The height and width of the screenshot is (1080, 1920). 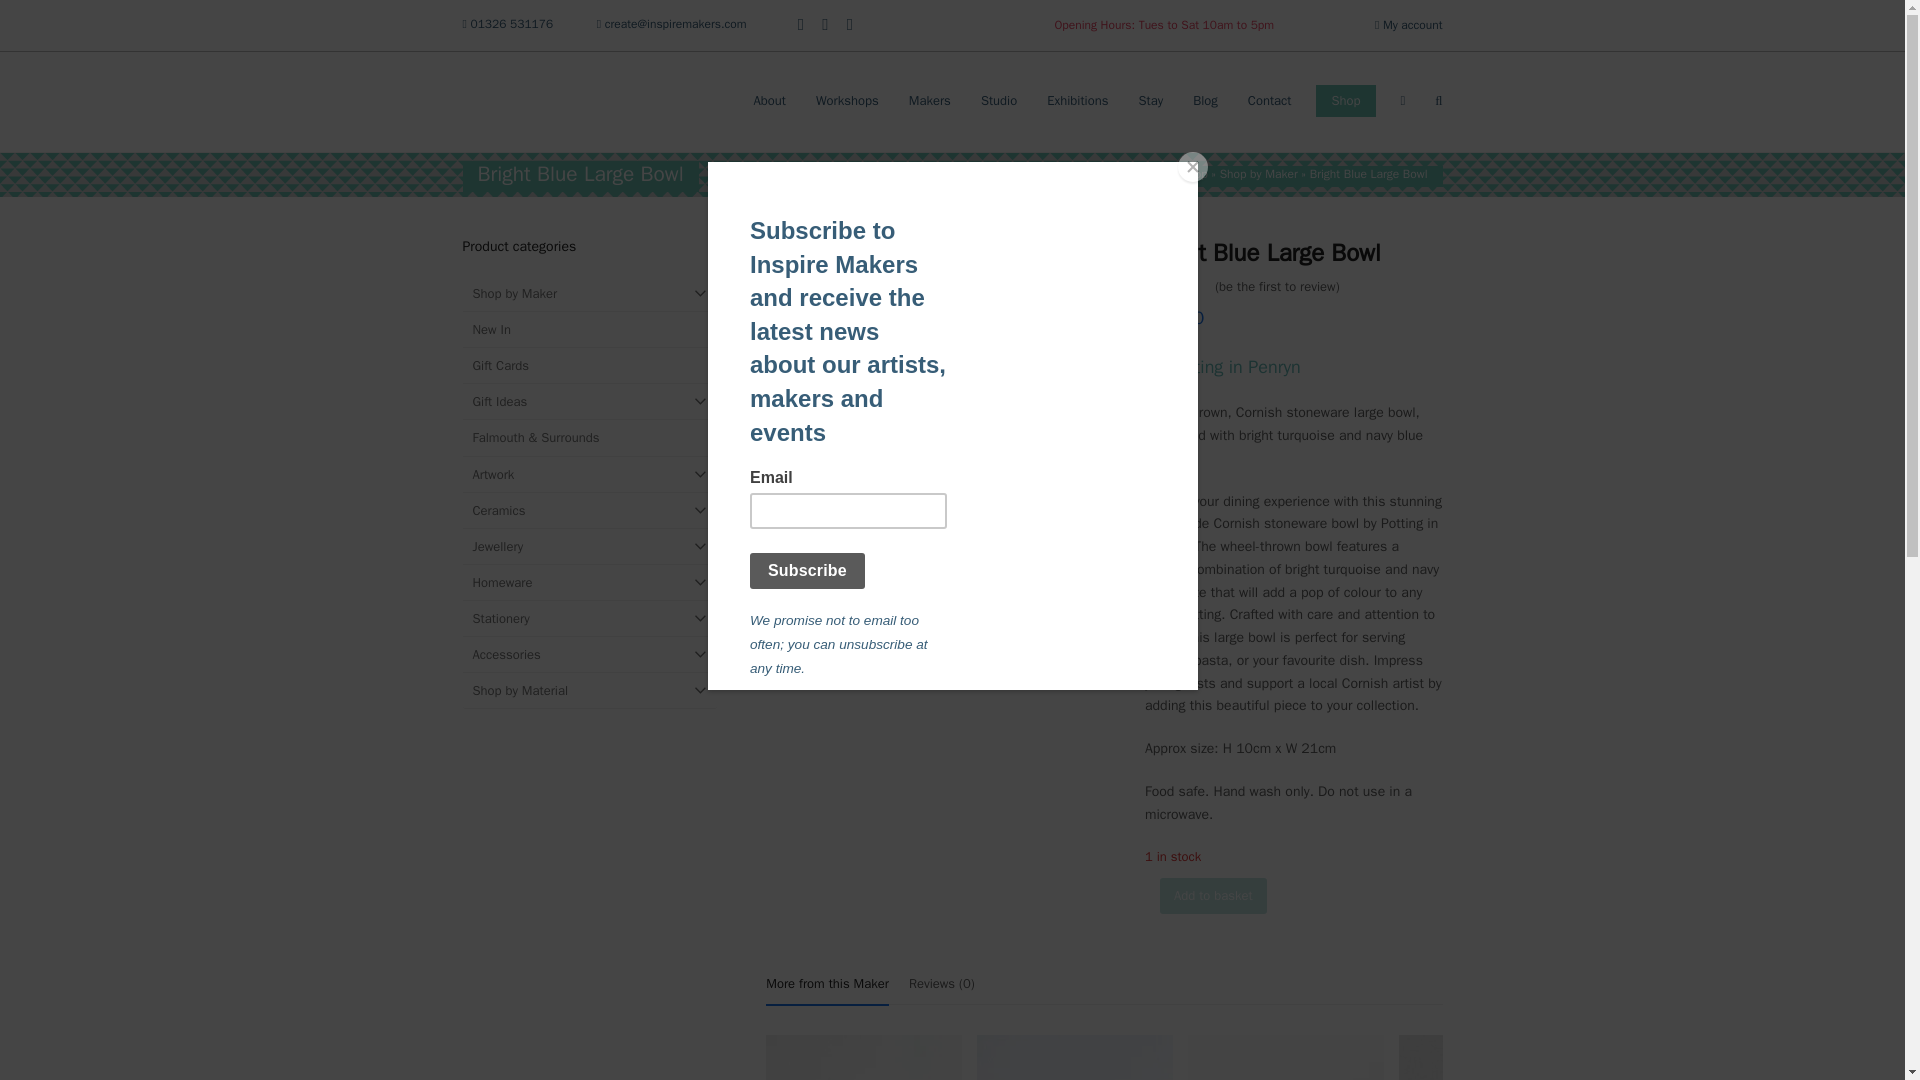 What do you see at coordinates (942, 412) in the screenshot?
I see `Potting in Penryn BB Large Bowl` at bounding box center [942, 412].